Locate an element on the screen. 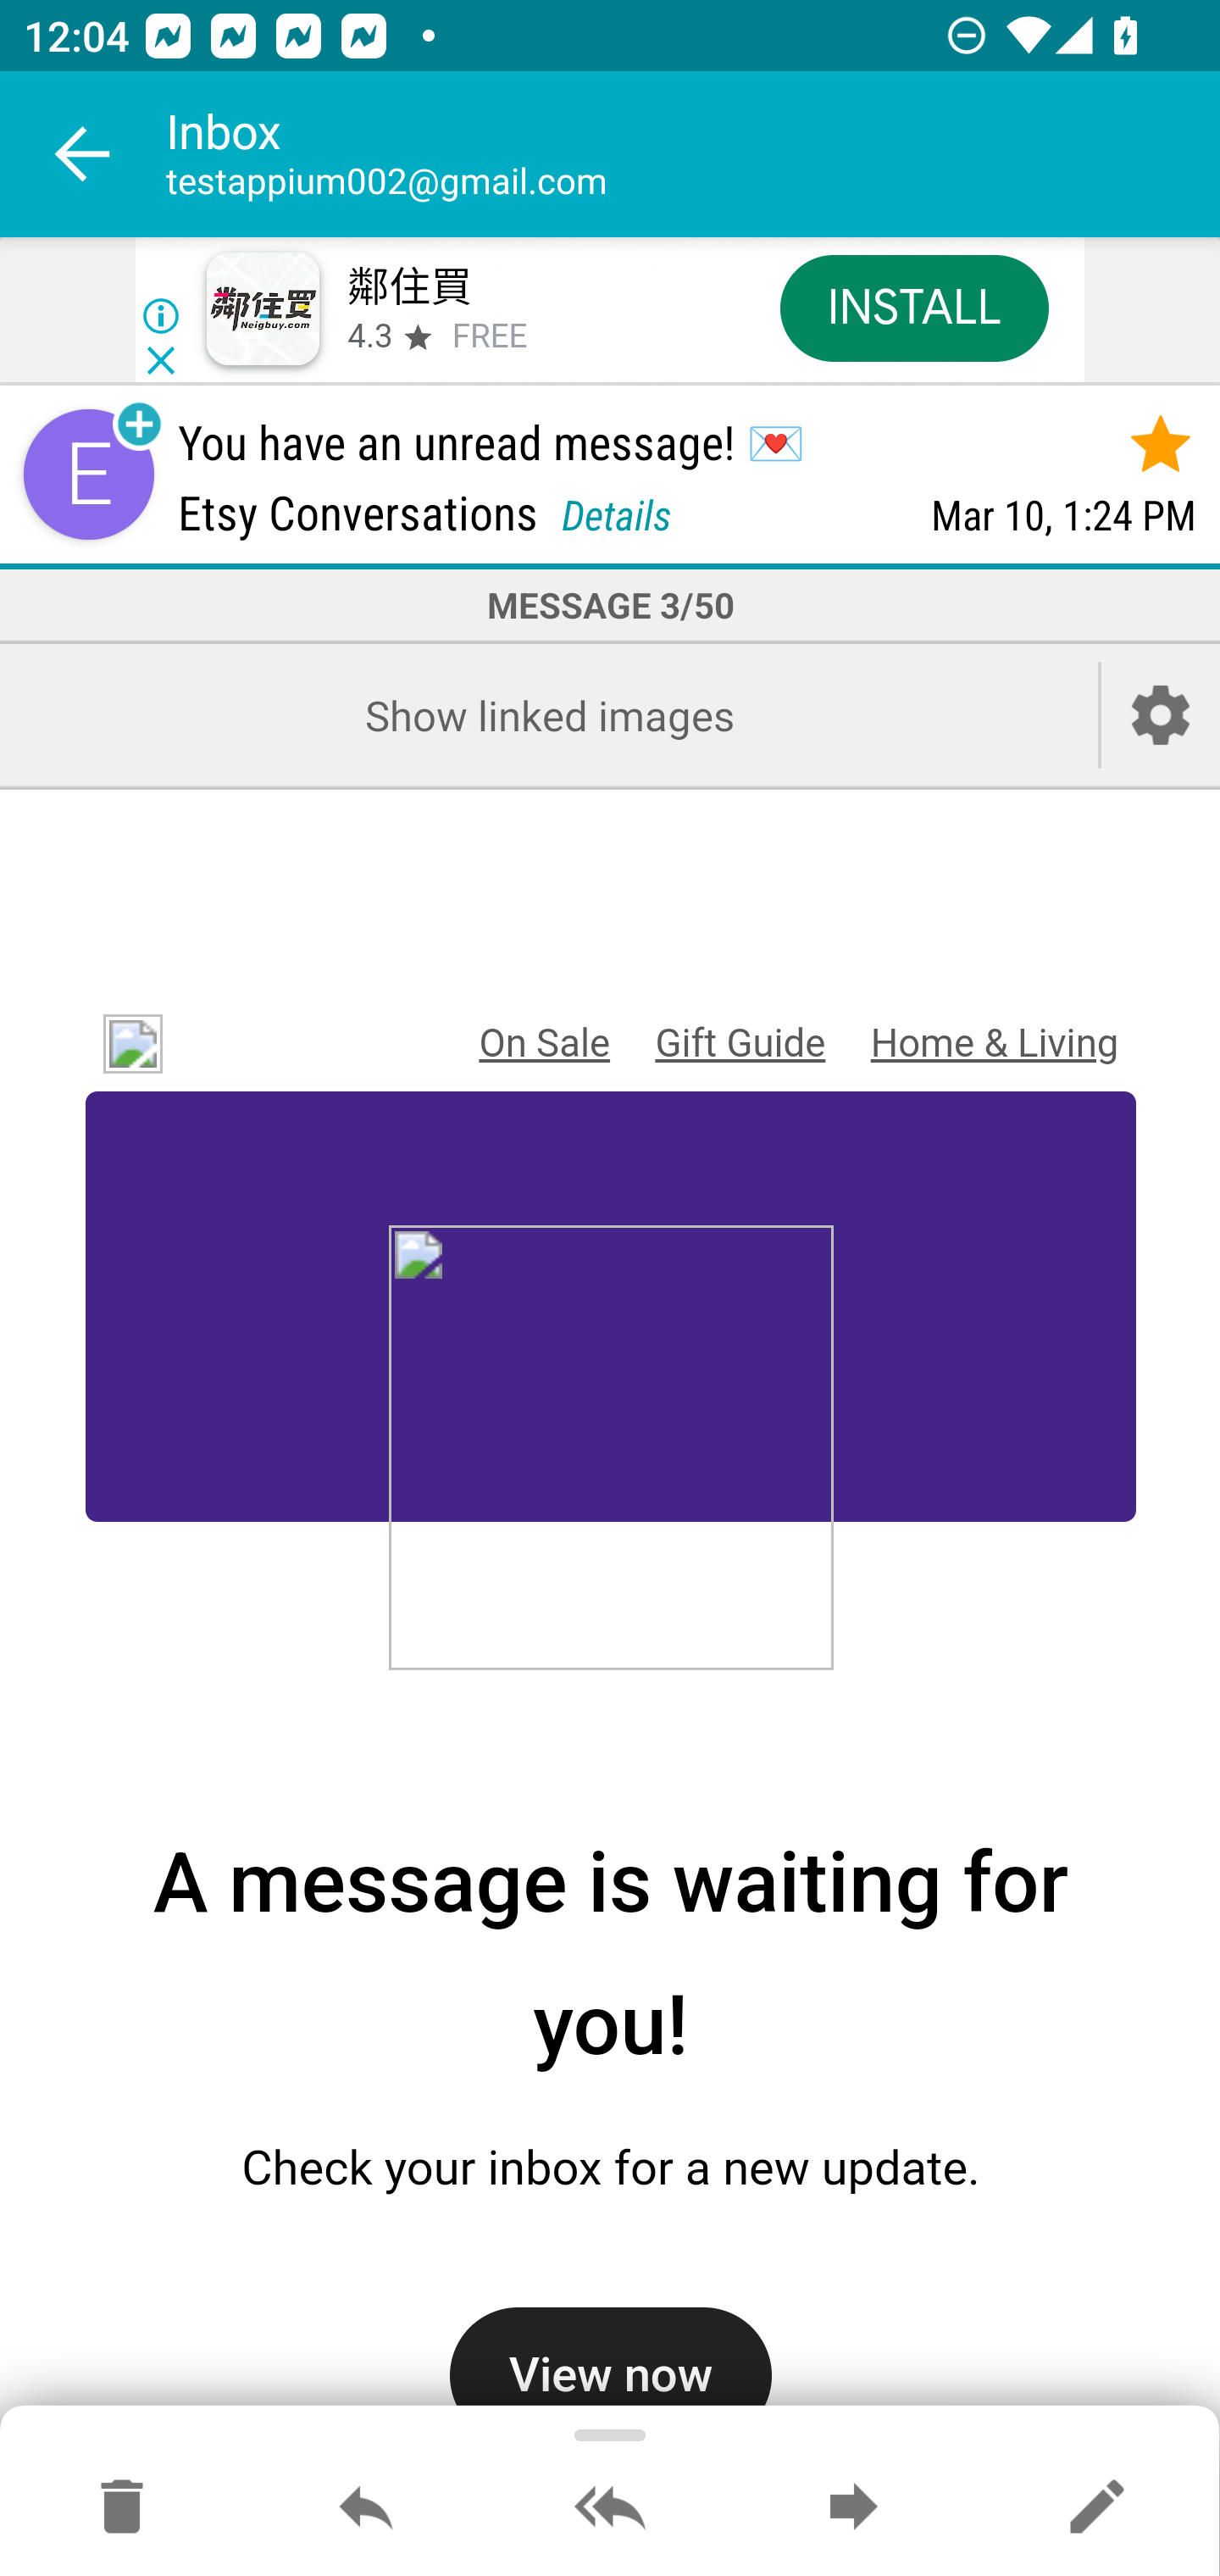 Image resolution: width=1220 pixels, height=2576 pixels. Reply is located at coordinates (366, 2508).